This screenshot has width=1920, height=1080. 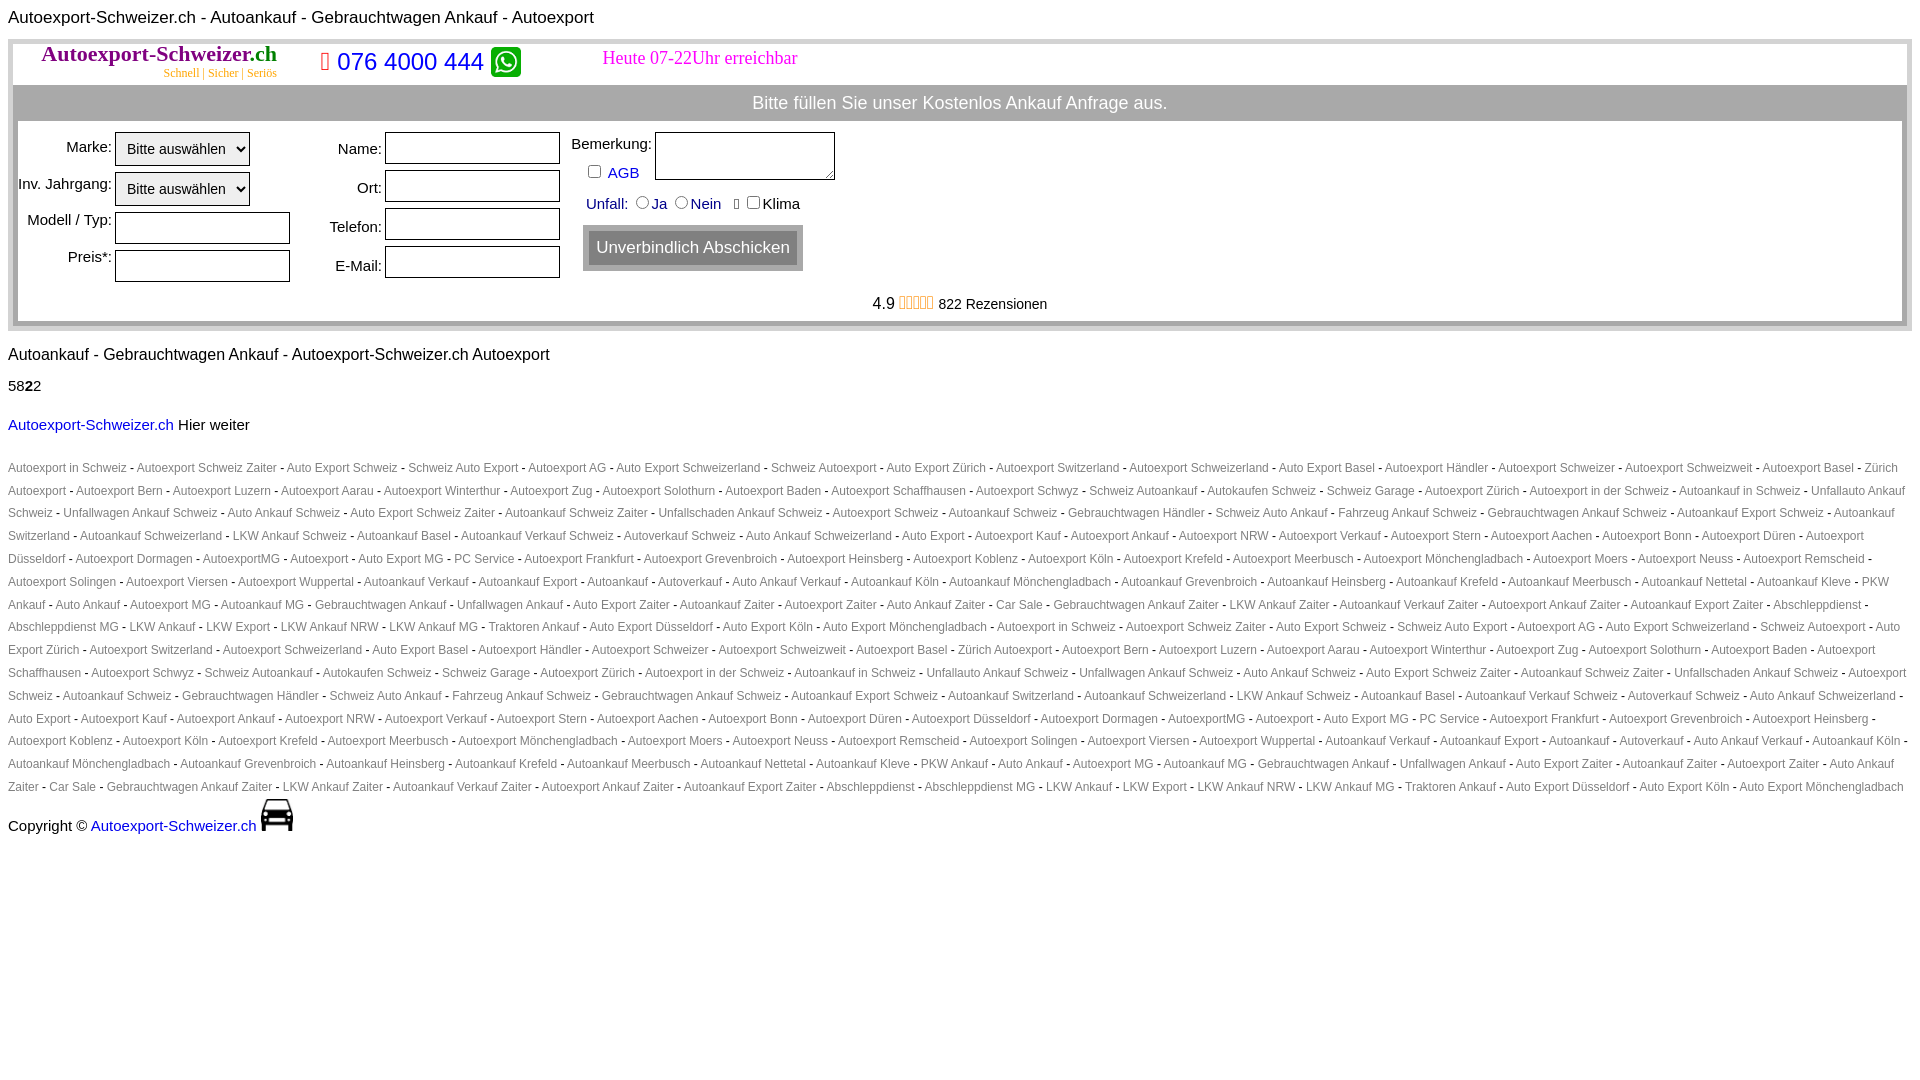 I want to click on Auto Export, so click(x=40, y=719).